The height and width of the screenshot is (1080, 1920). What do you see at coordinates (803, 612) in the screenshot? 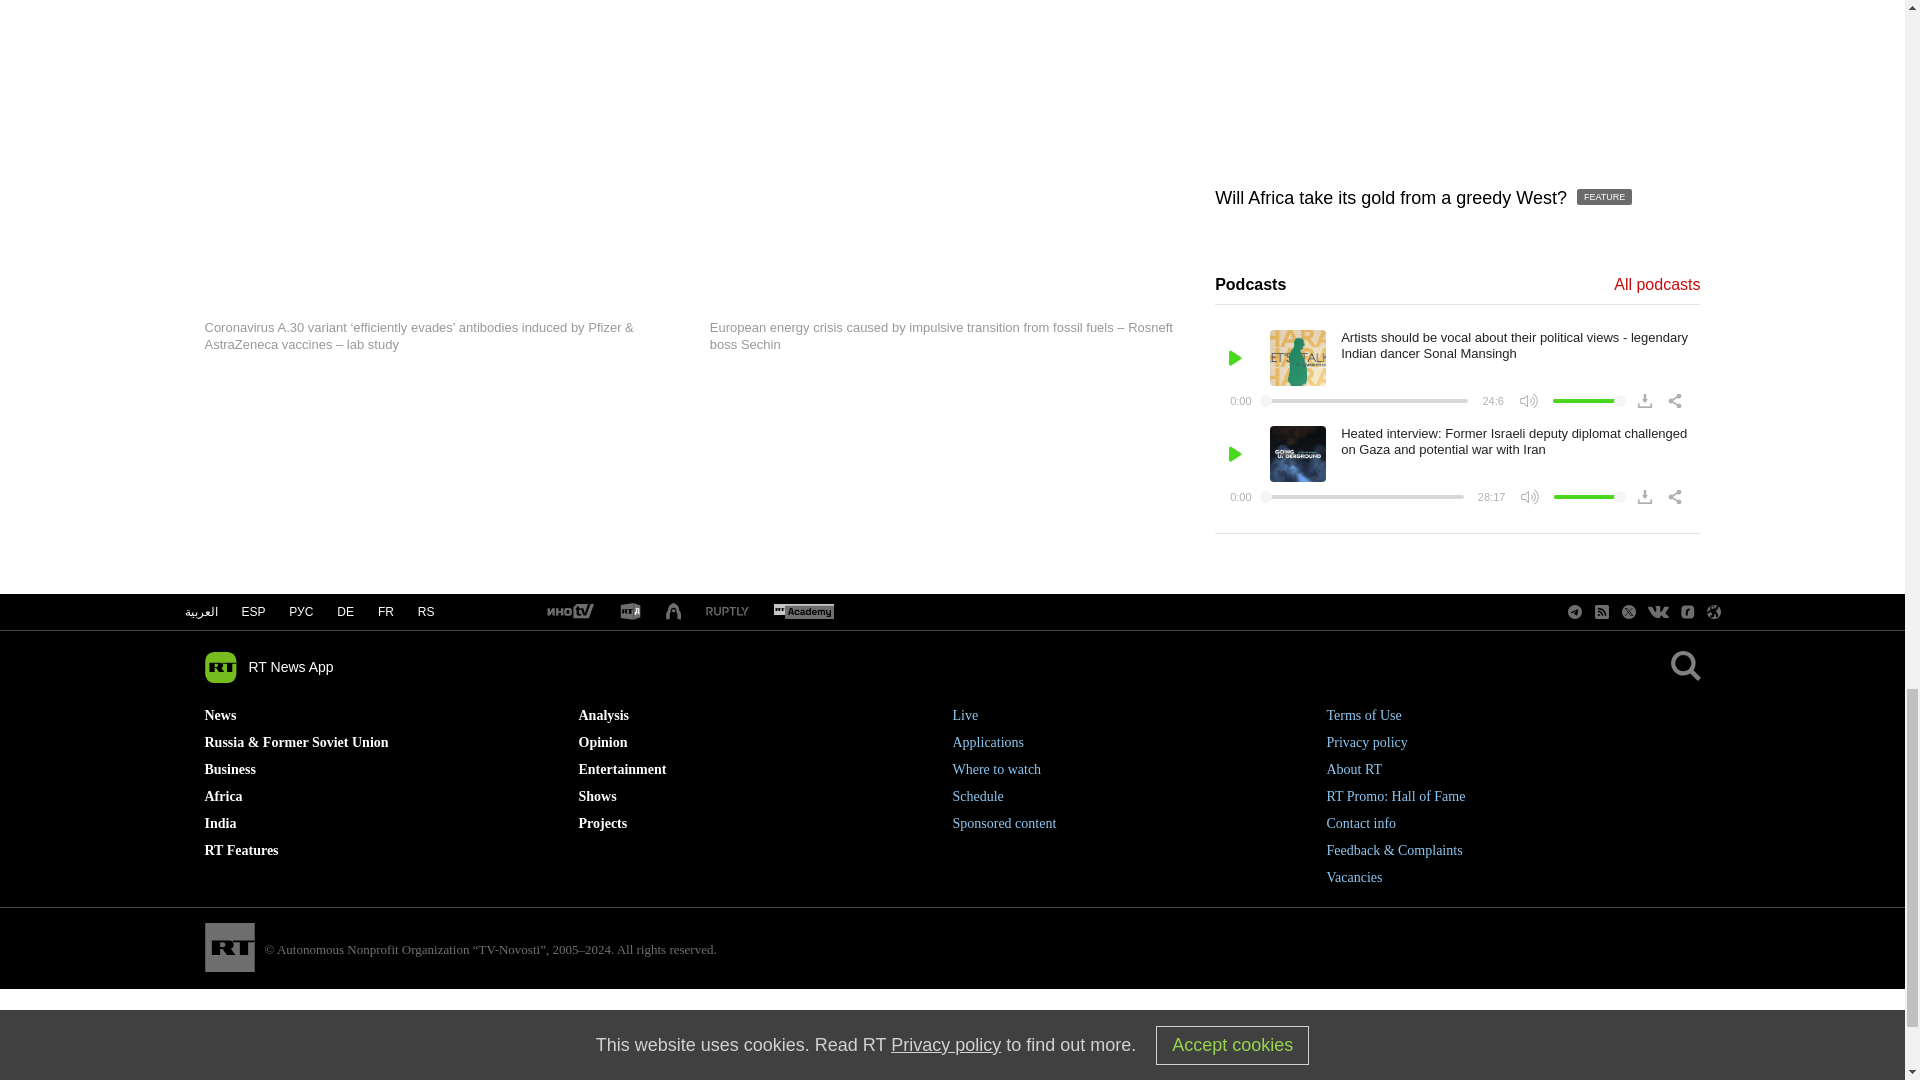
I see `RT ` at bounding box center [803, 612].